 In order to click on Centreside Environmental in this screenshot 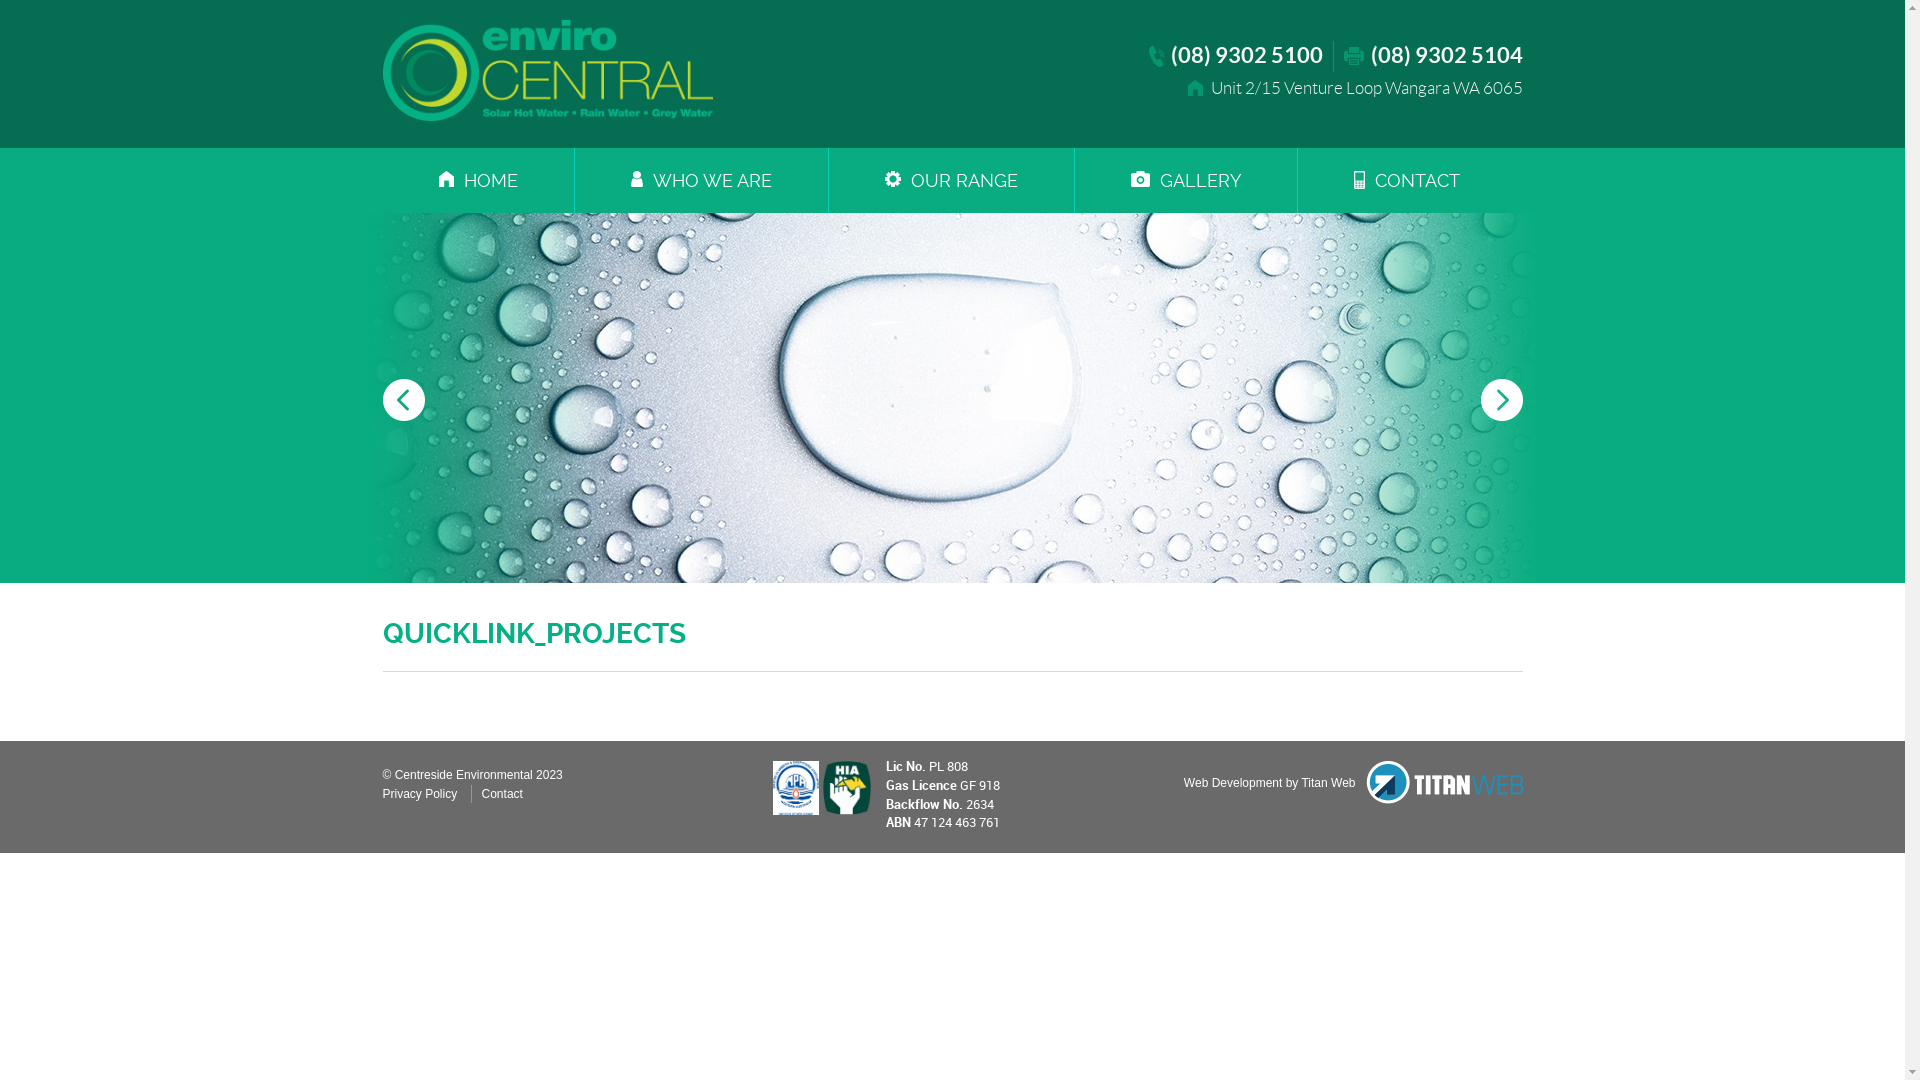, I will do `click(547, 70)`.